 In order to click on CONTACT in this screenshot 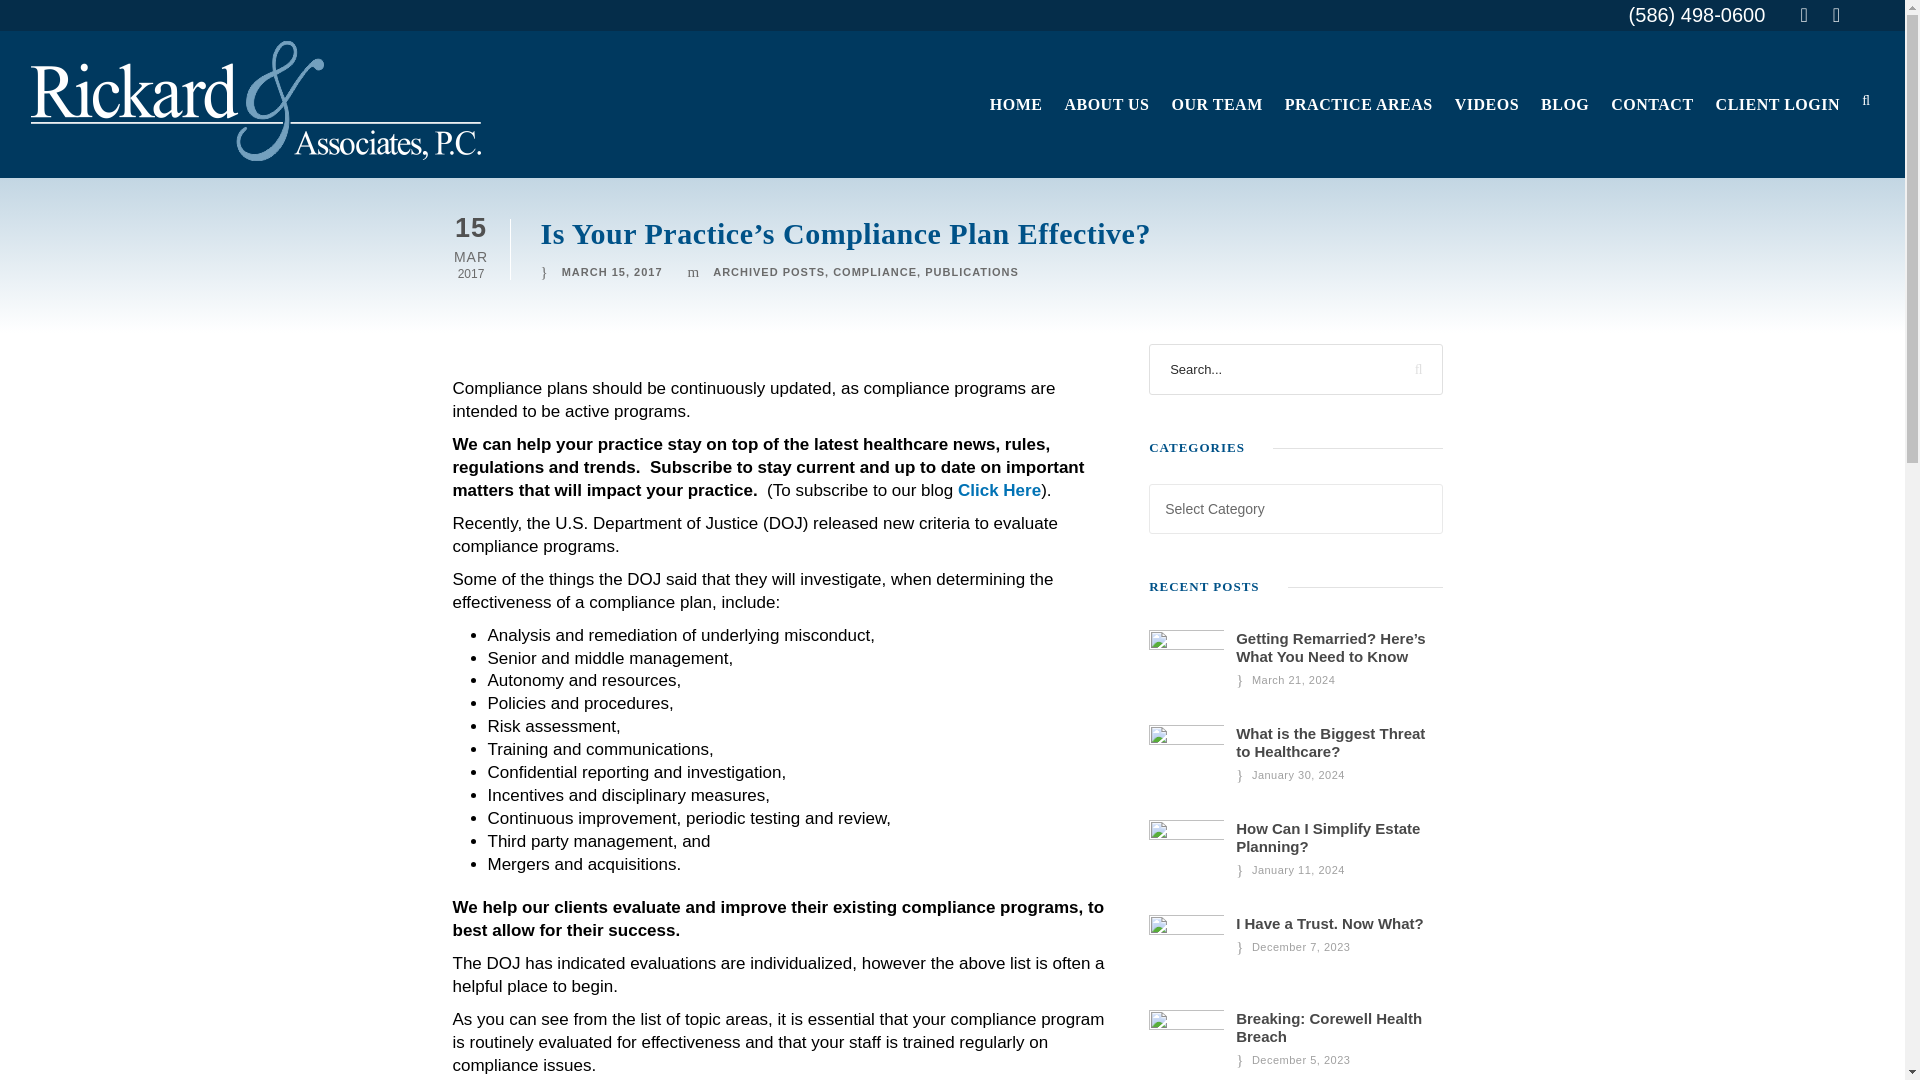, I will do `click(1652, 134)`.